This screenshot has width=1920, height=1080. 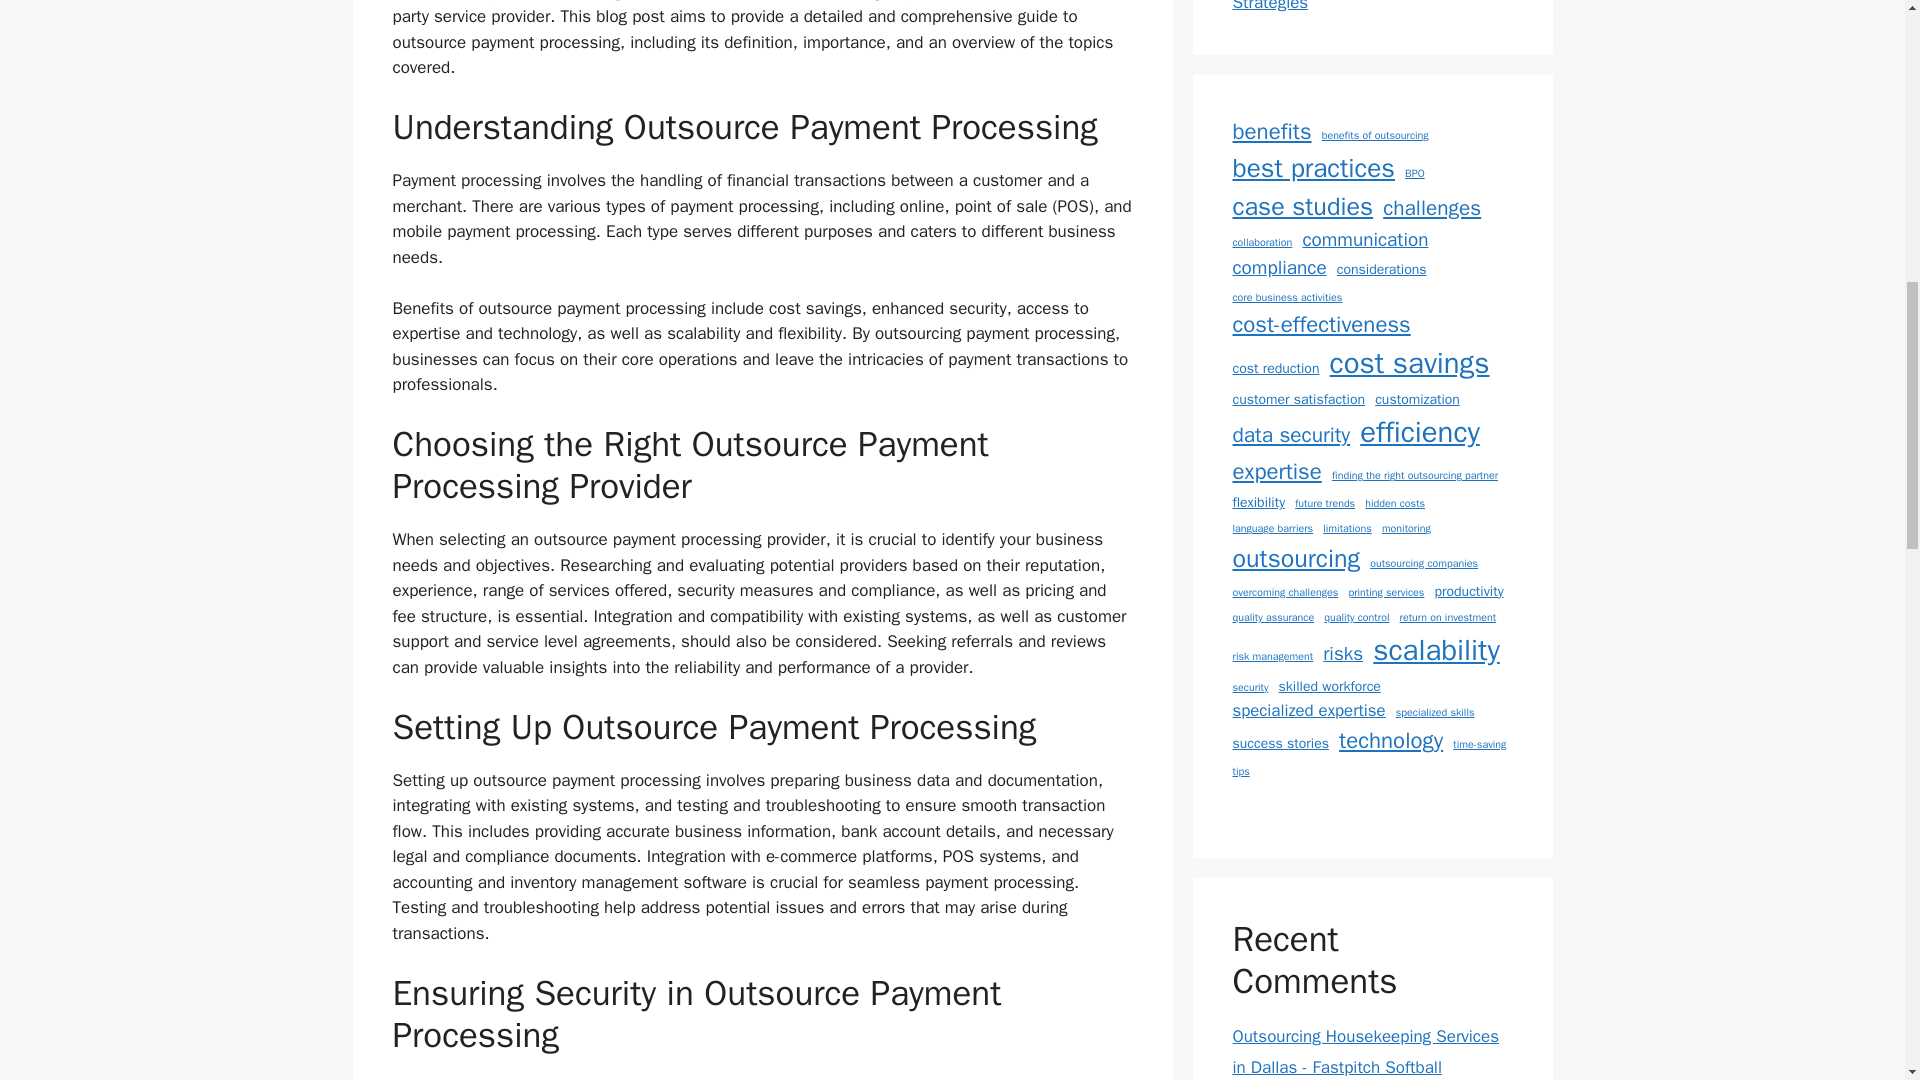 What do you see at coordinates (1414, 475) in the screenshot?
I see `finding the right outsourcing partner` at bounding box center [1414, 475].